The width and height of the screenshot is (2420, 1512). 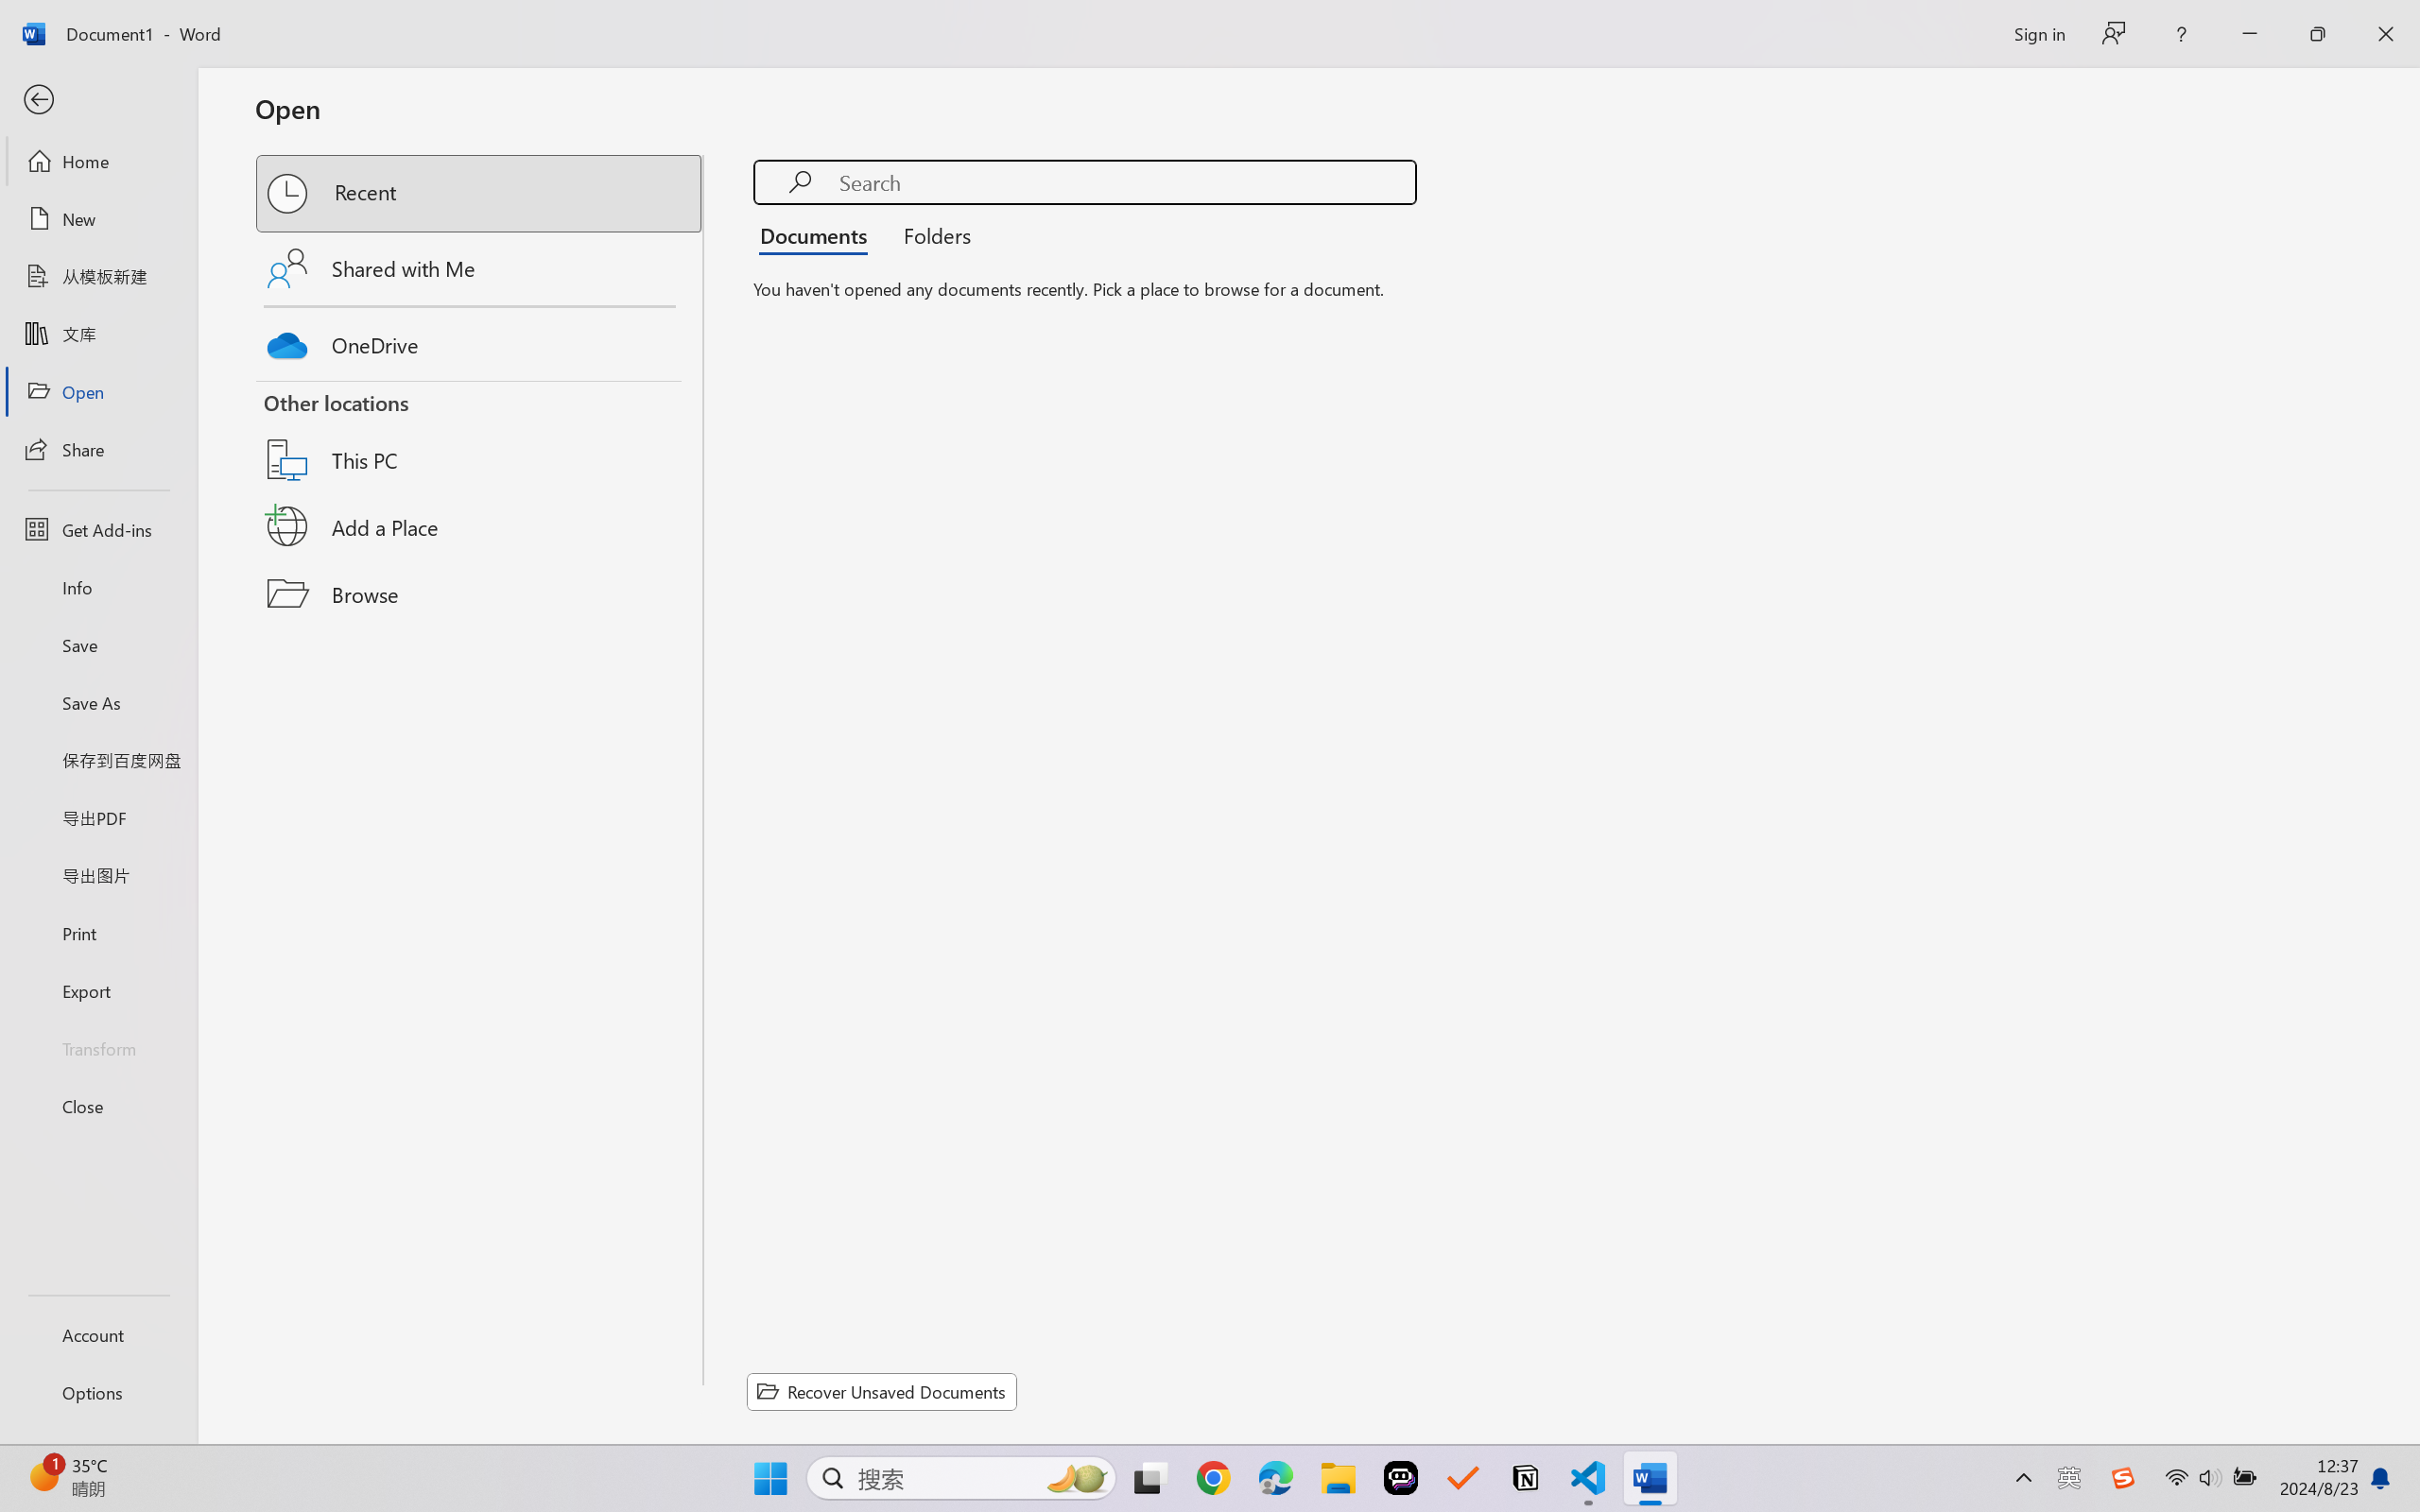 I want to click on Folders, so click(x=931, y=234).